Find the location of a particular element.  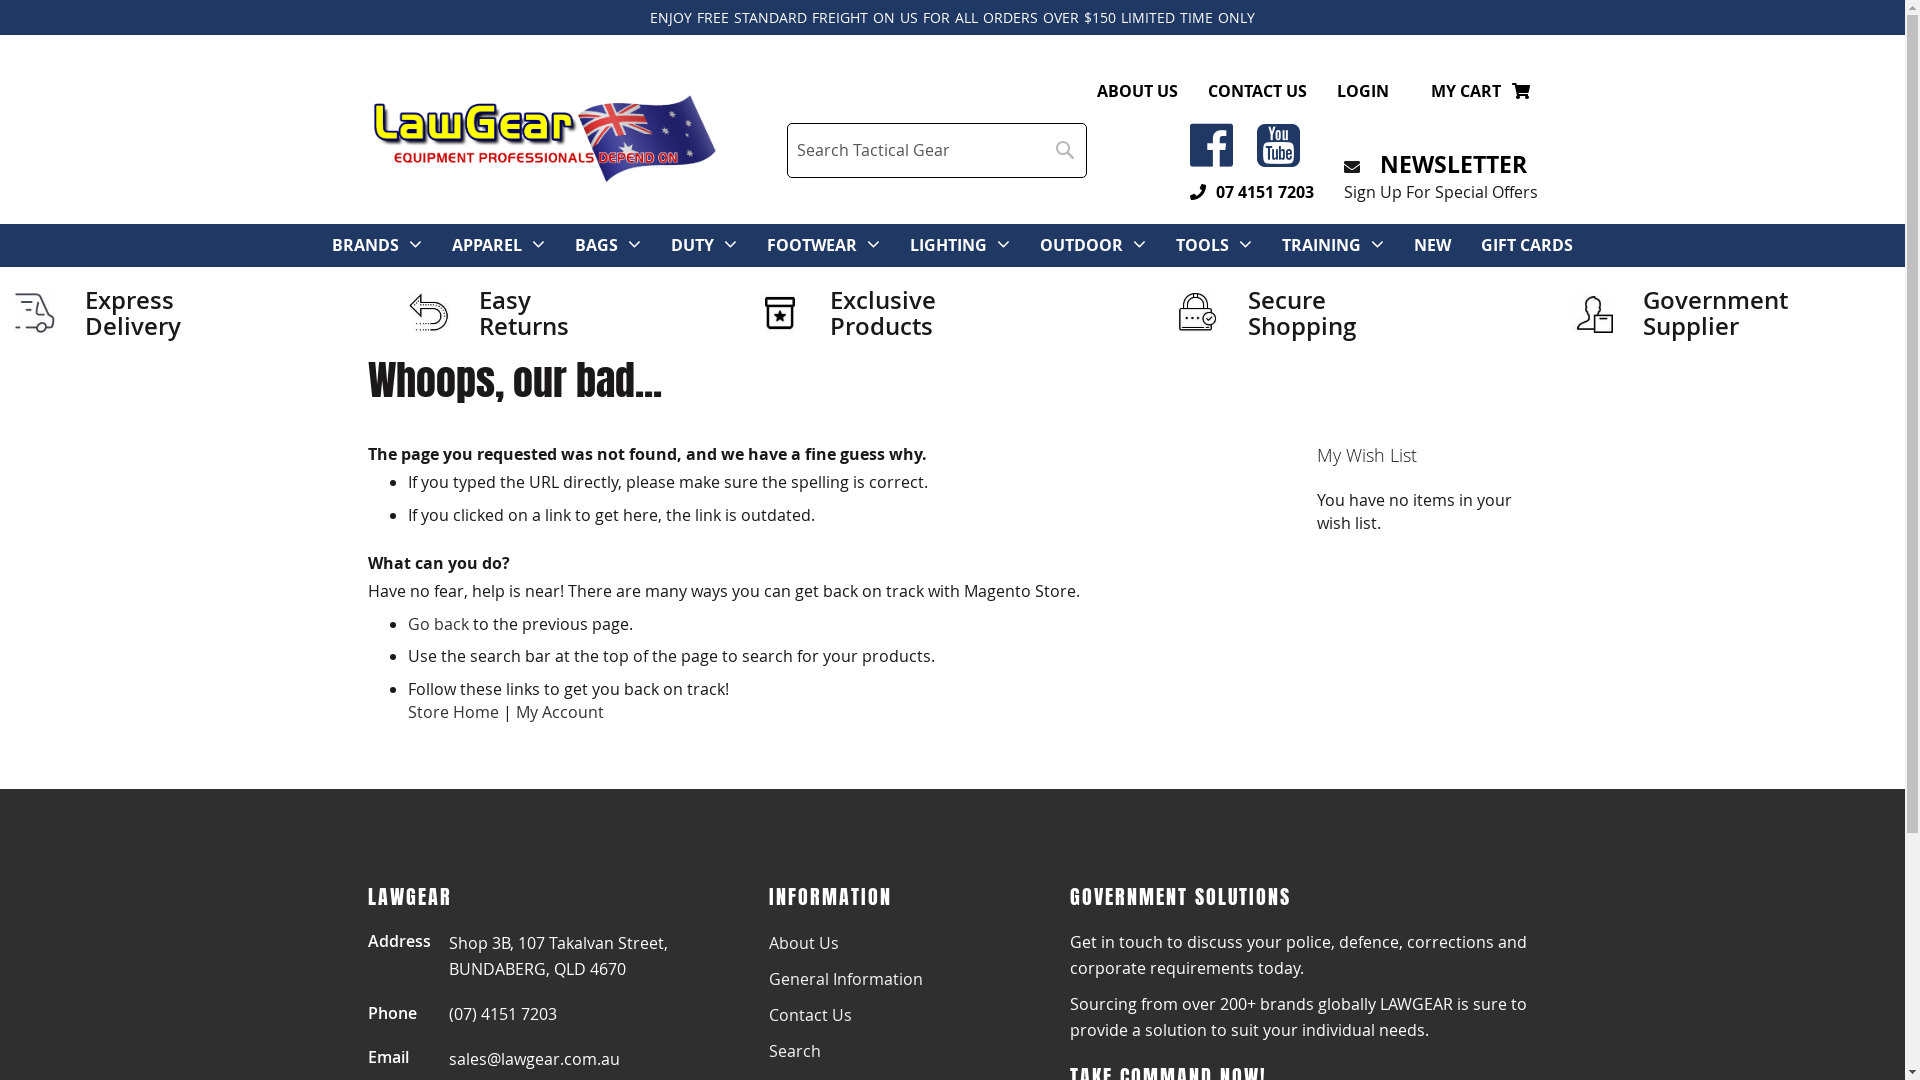

OUTDOOR is located at coordinates (1082, 246).